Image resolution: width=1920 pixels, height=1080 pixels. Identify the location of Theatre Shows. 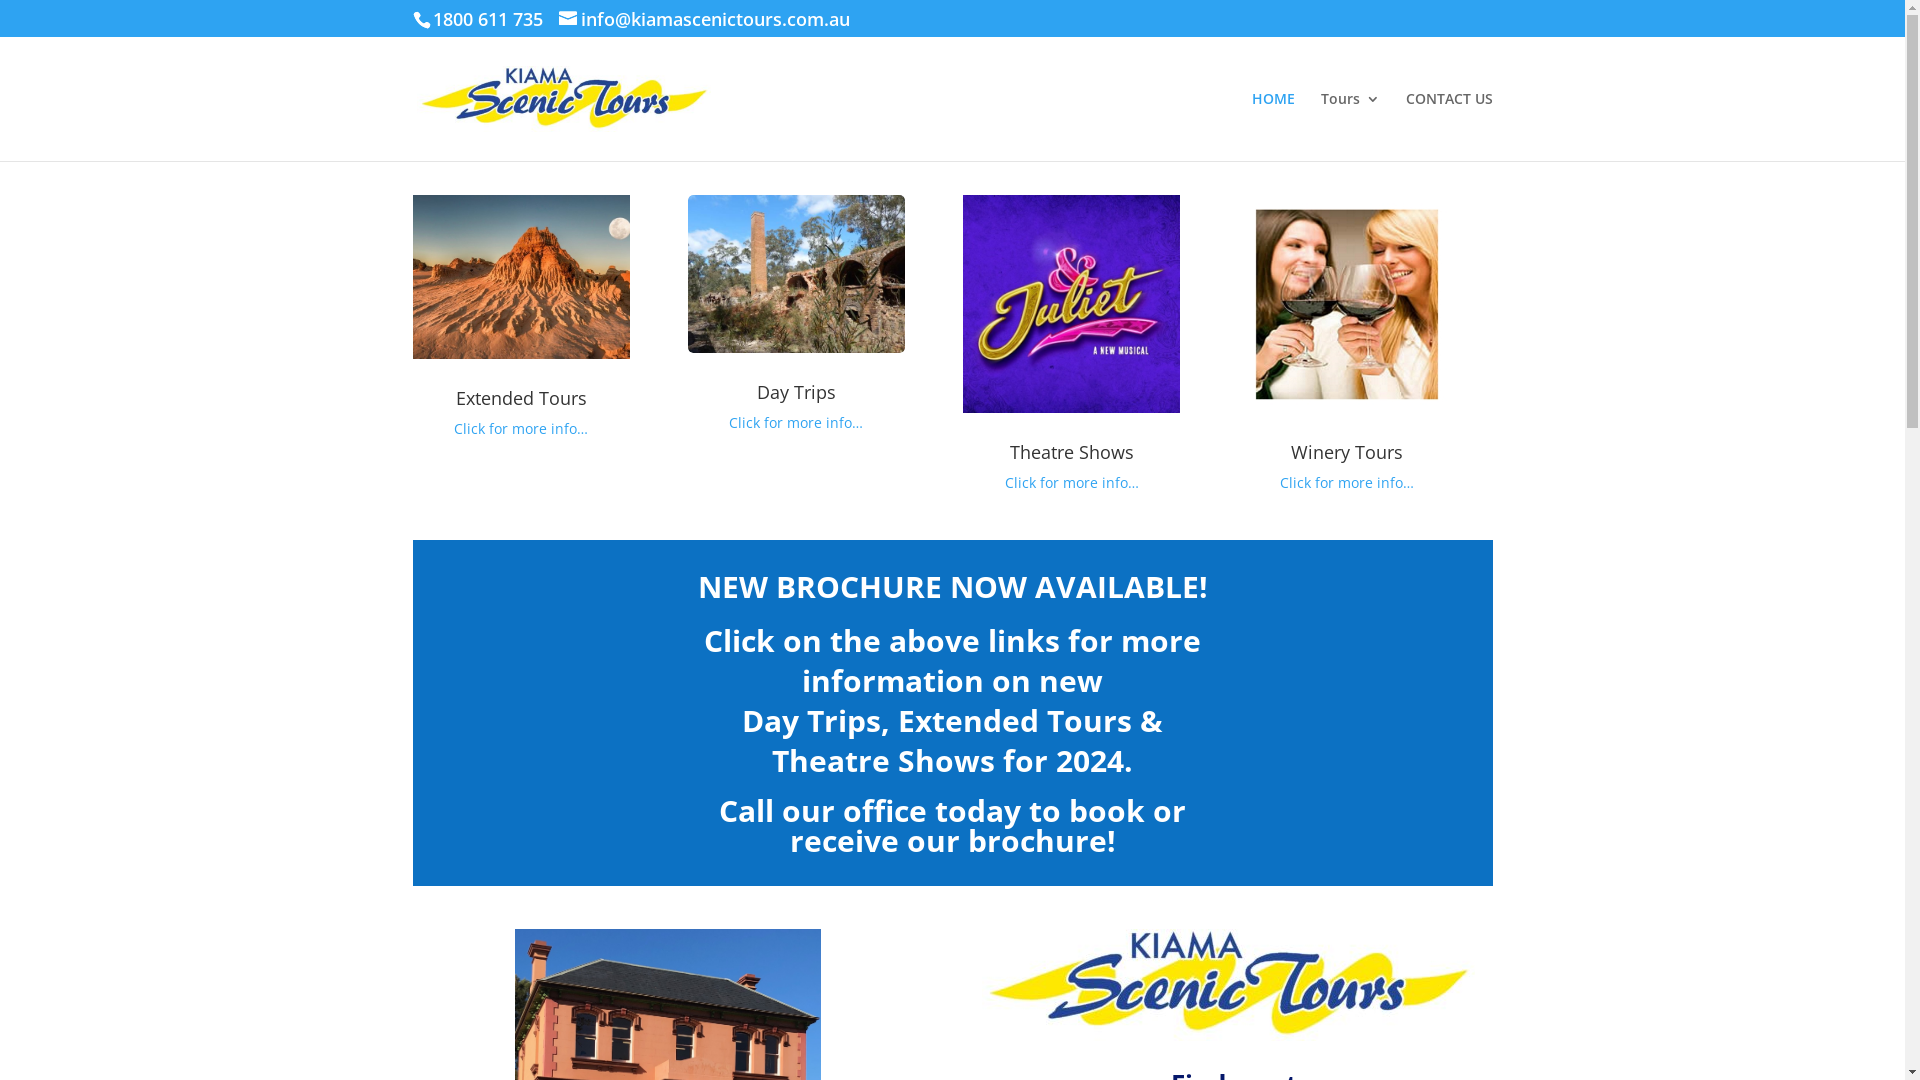
(1072, 452).